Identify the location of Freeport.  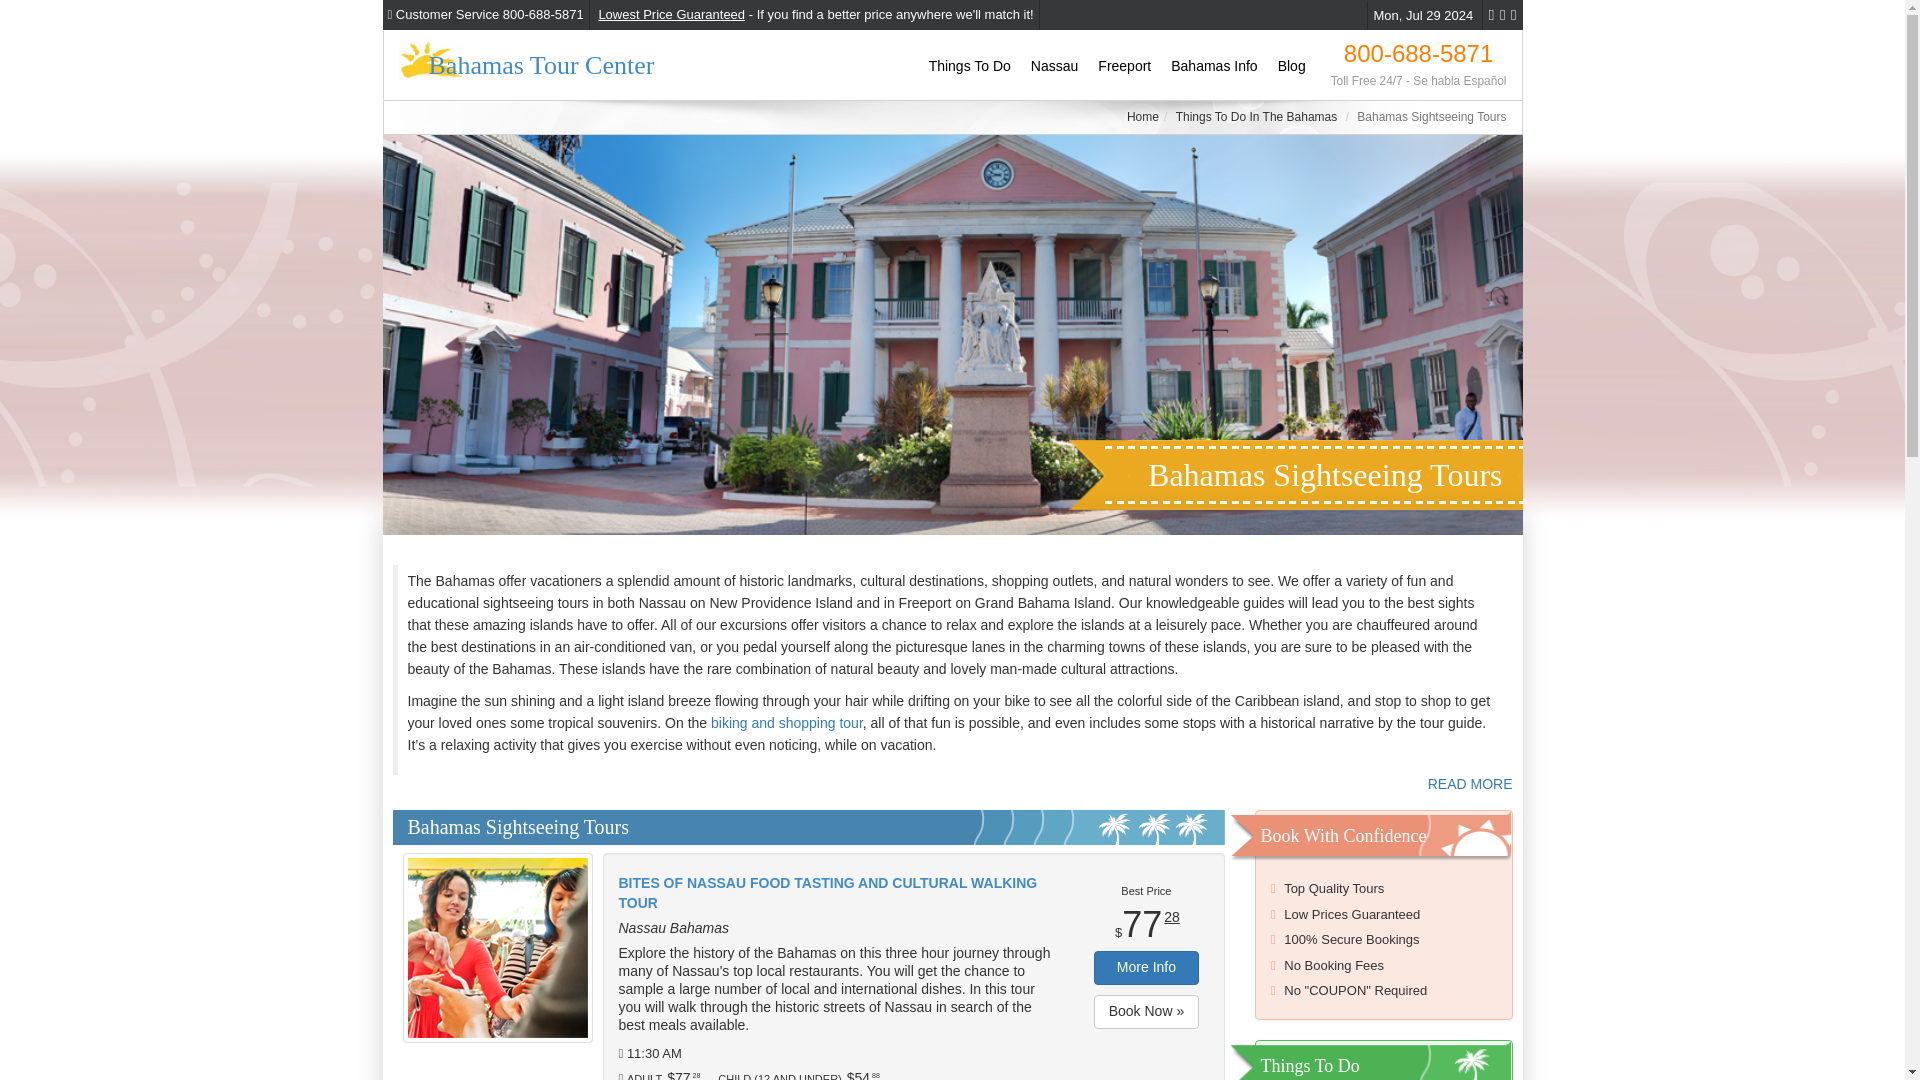
(1124, 66).